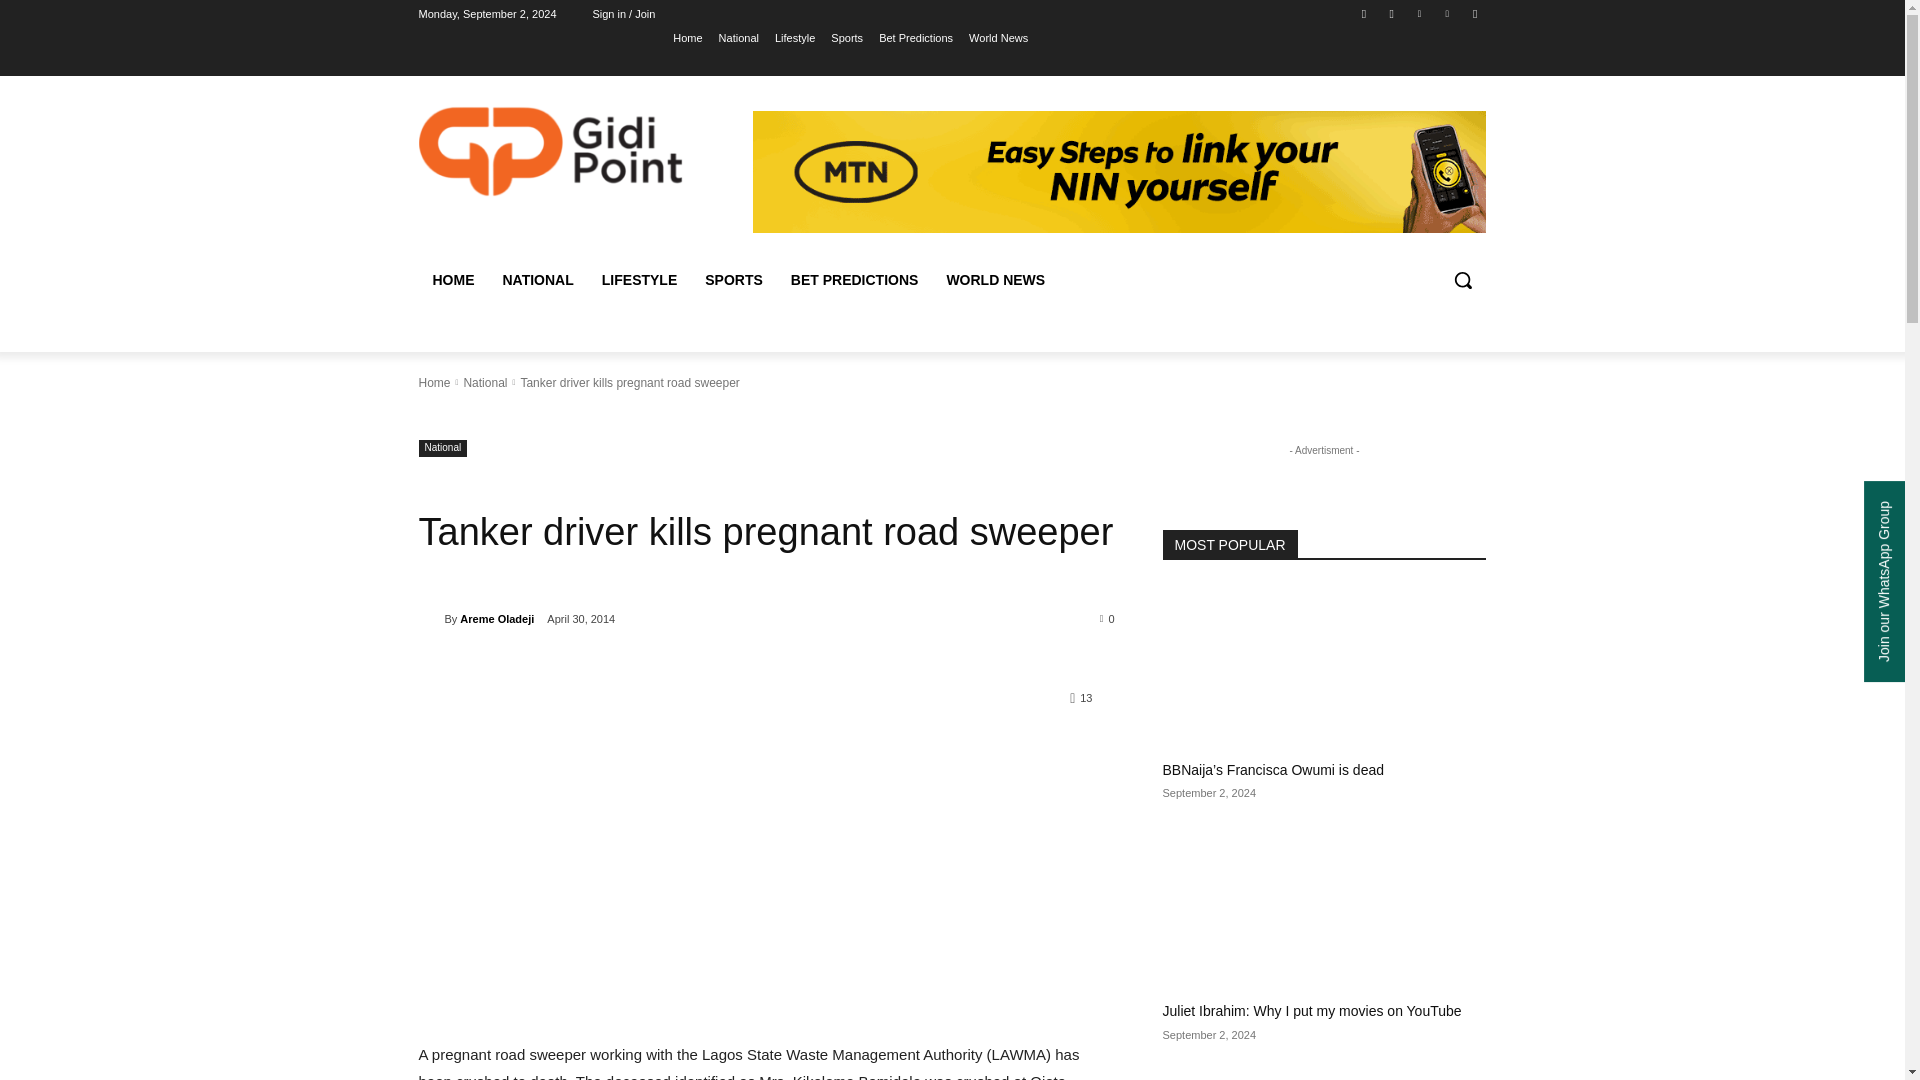 The height and width of the screenshot is (1080, 1920). Describe the element at coordinates (1418, 13) in the screenshot. I see `Twitter` at that location.